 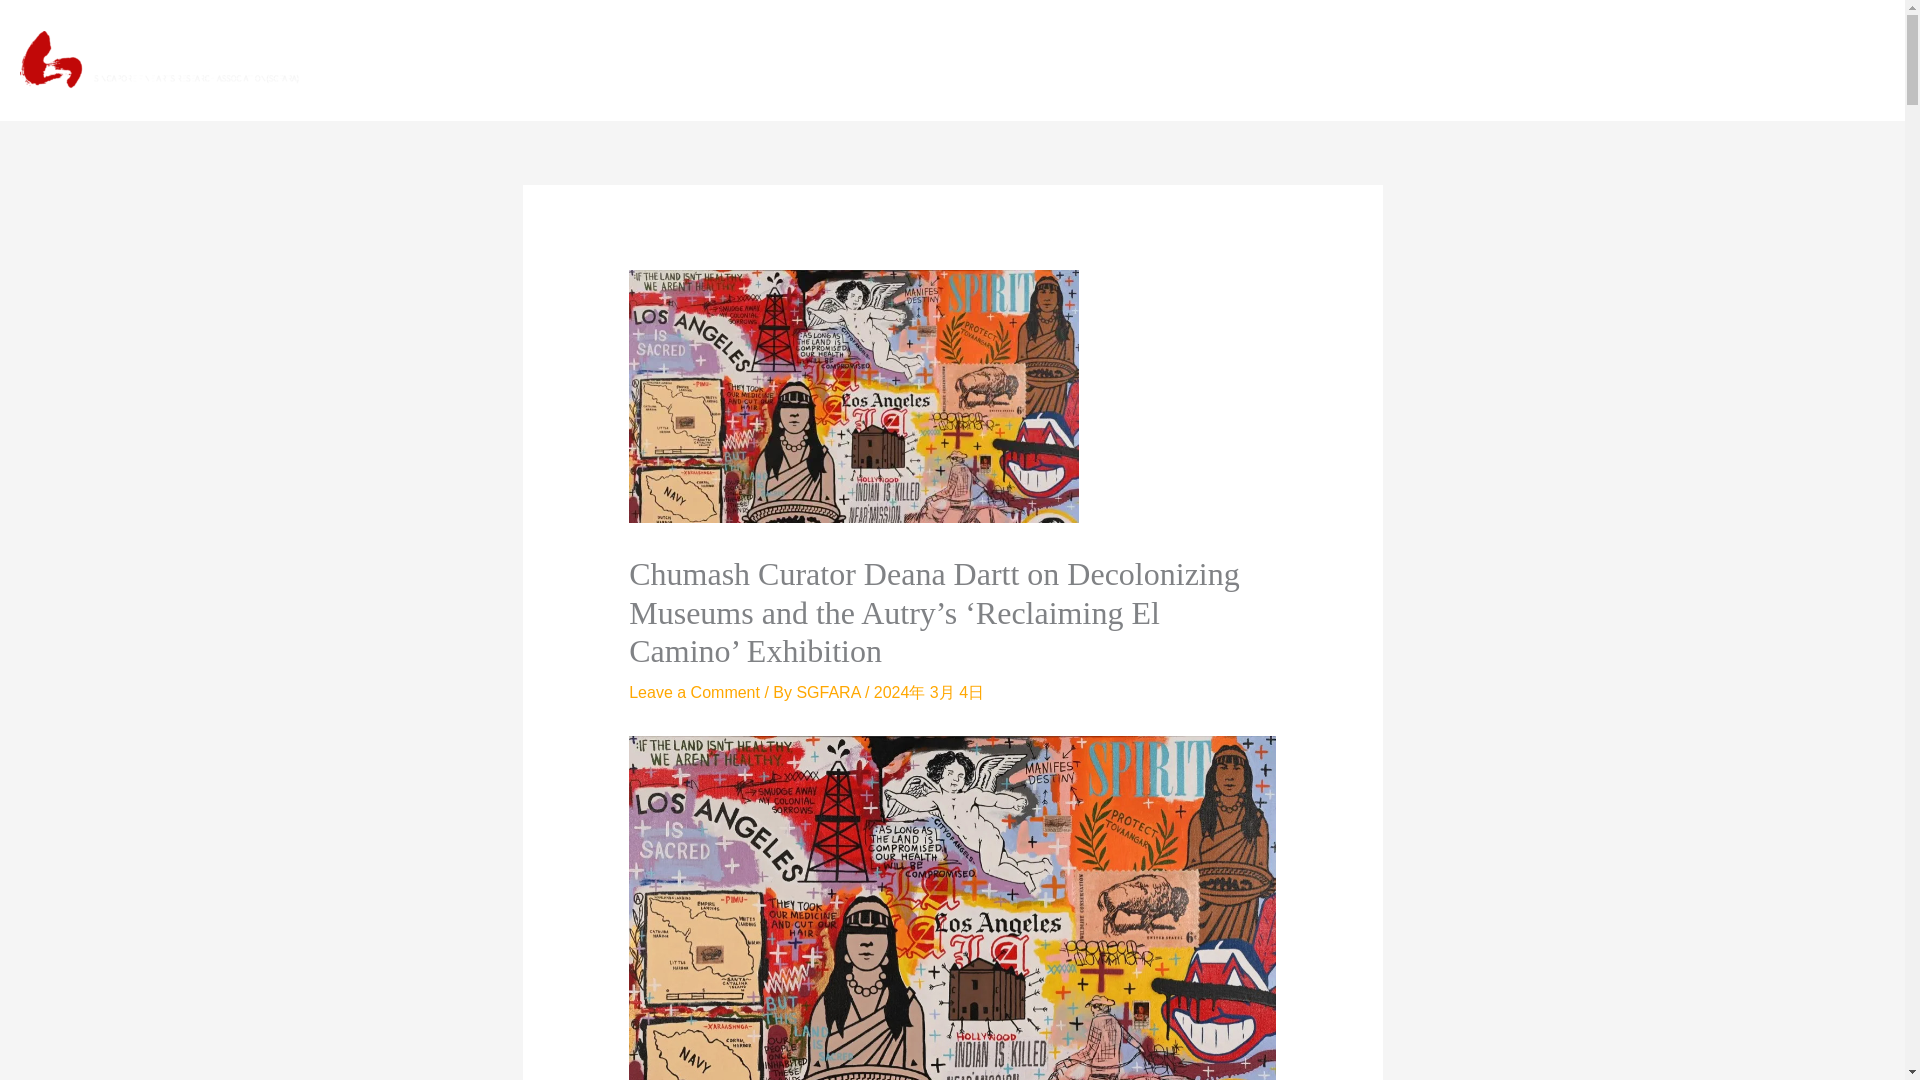 I want to click on Leave a Comment, so click(x=694, y=692).